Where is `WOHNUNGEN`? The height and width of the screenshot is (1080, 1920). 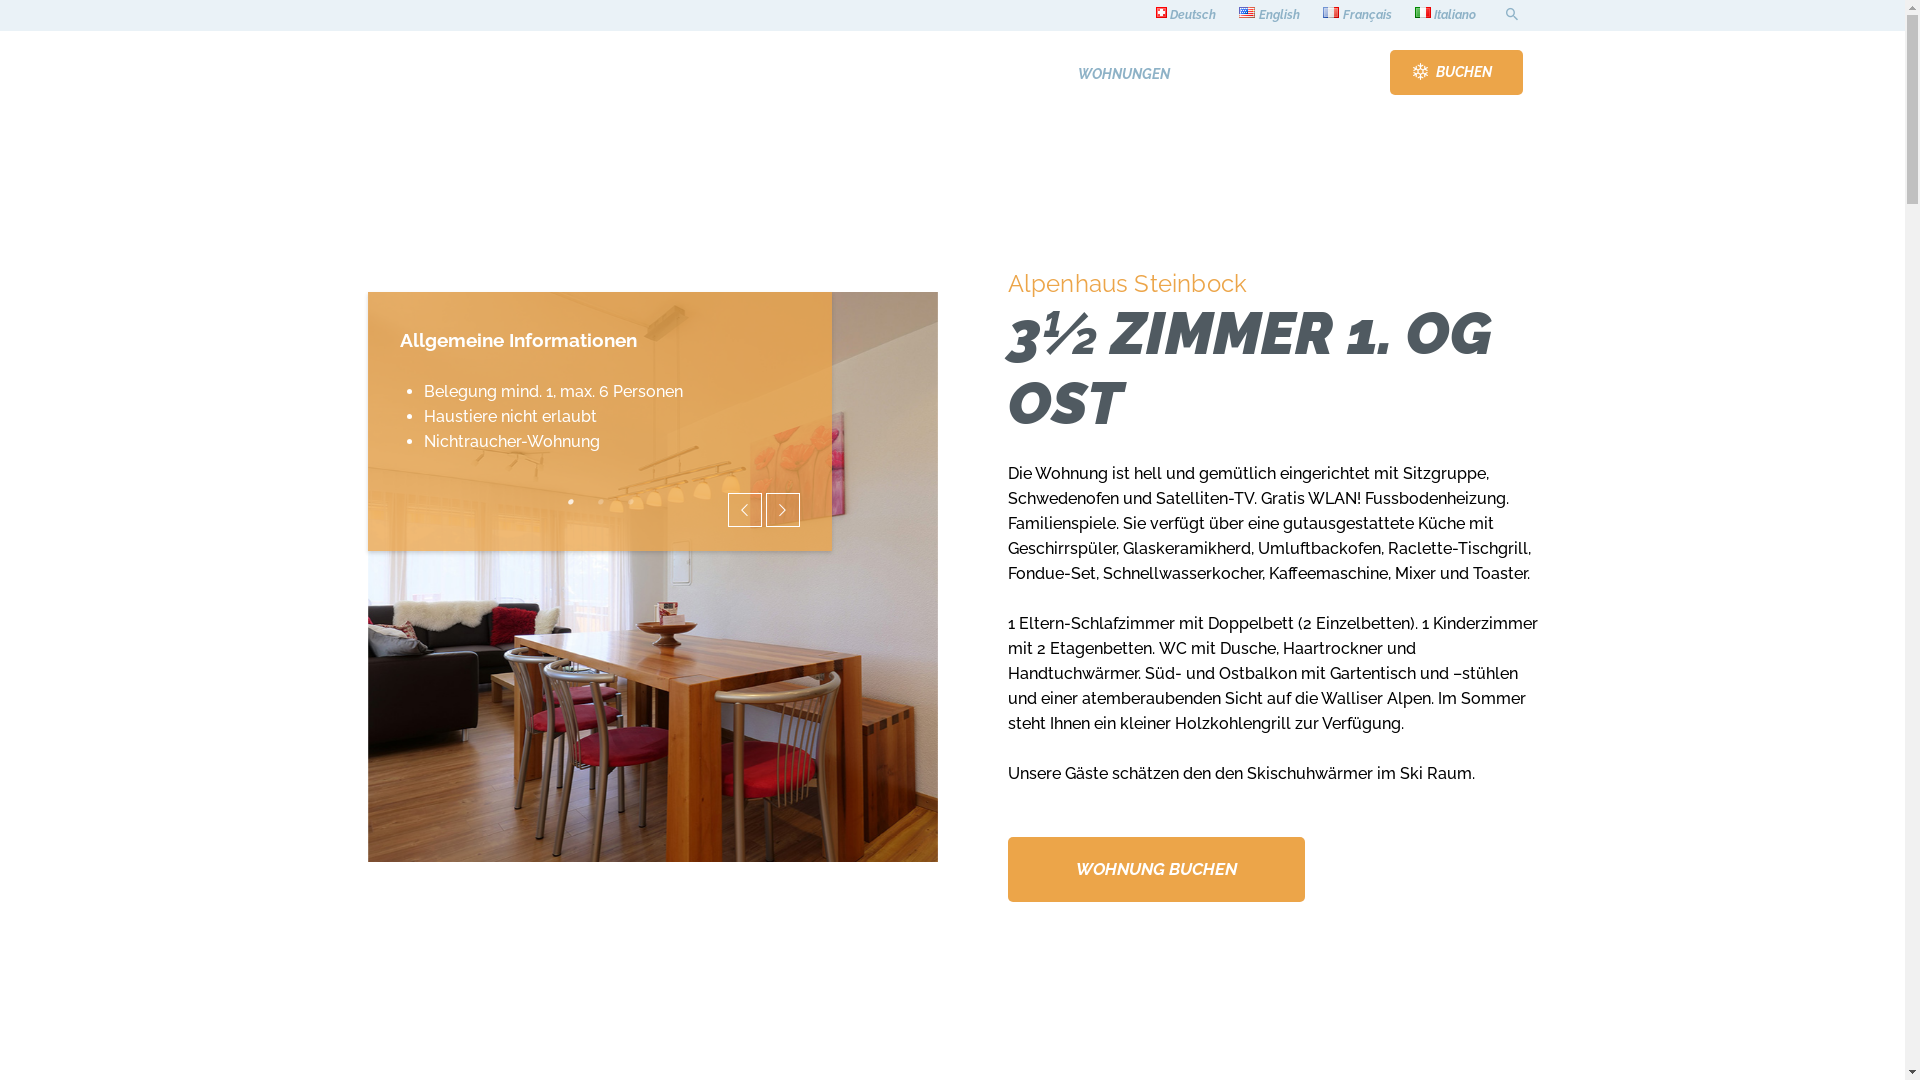 WOHNUNGEN is located at coordinates (1124, 74).